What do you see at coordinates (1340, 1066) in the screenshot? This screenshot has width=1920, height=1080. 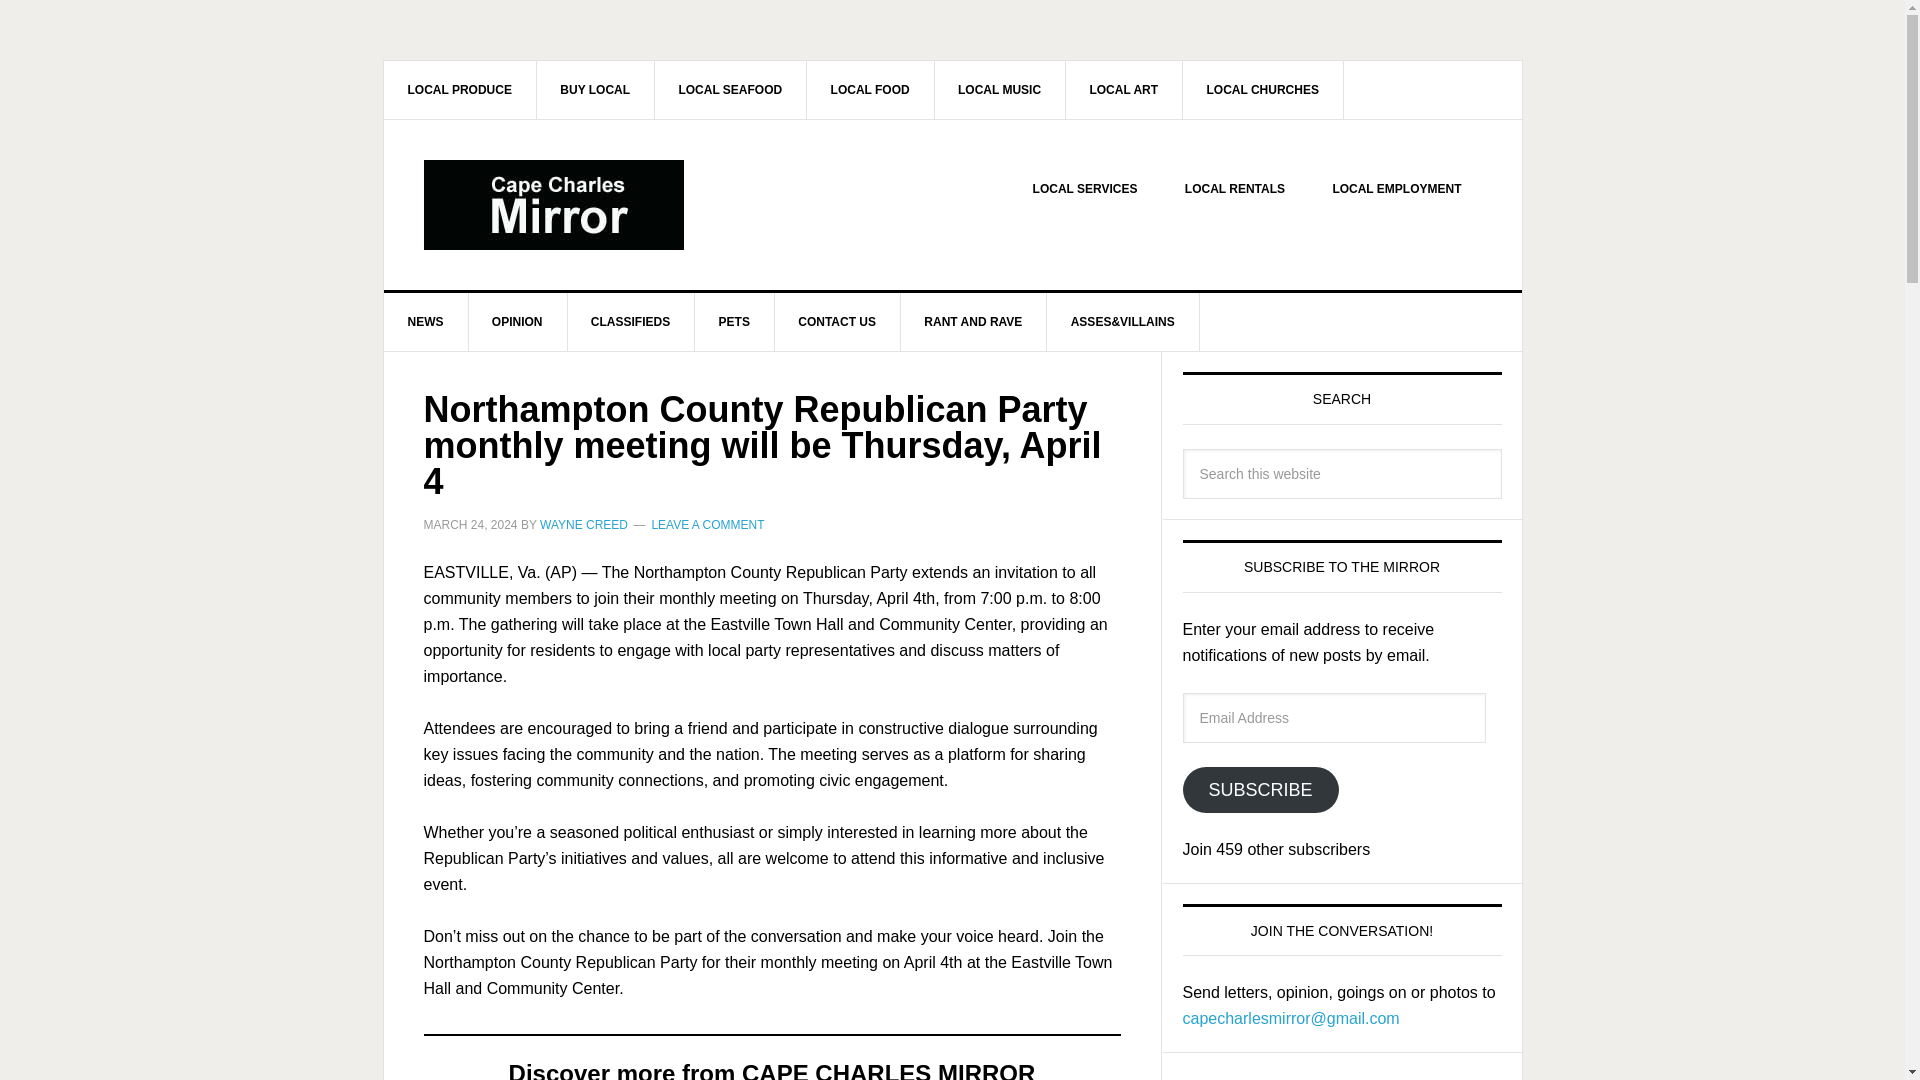 I see `MIRRORS` at bounding box center [1340, 1066].